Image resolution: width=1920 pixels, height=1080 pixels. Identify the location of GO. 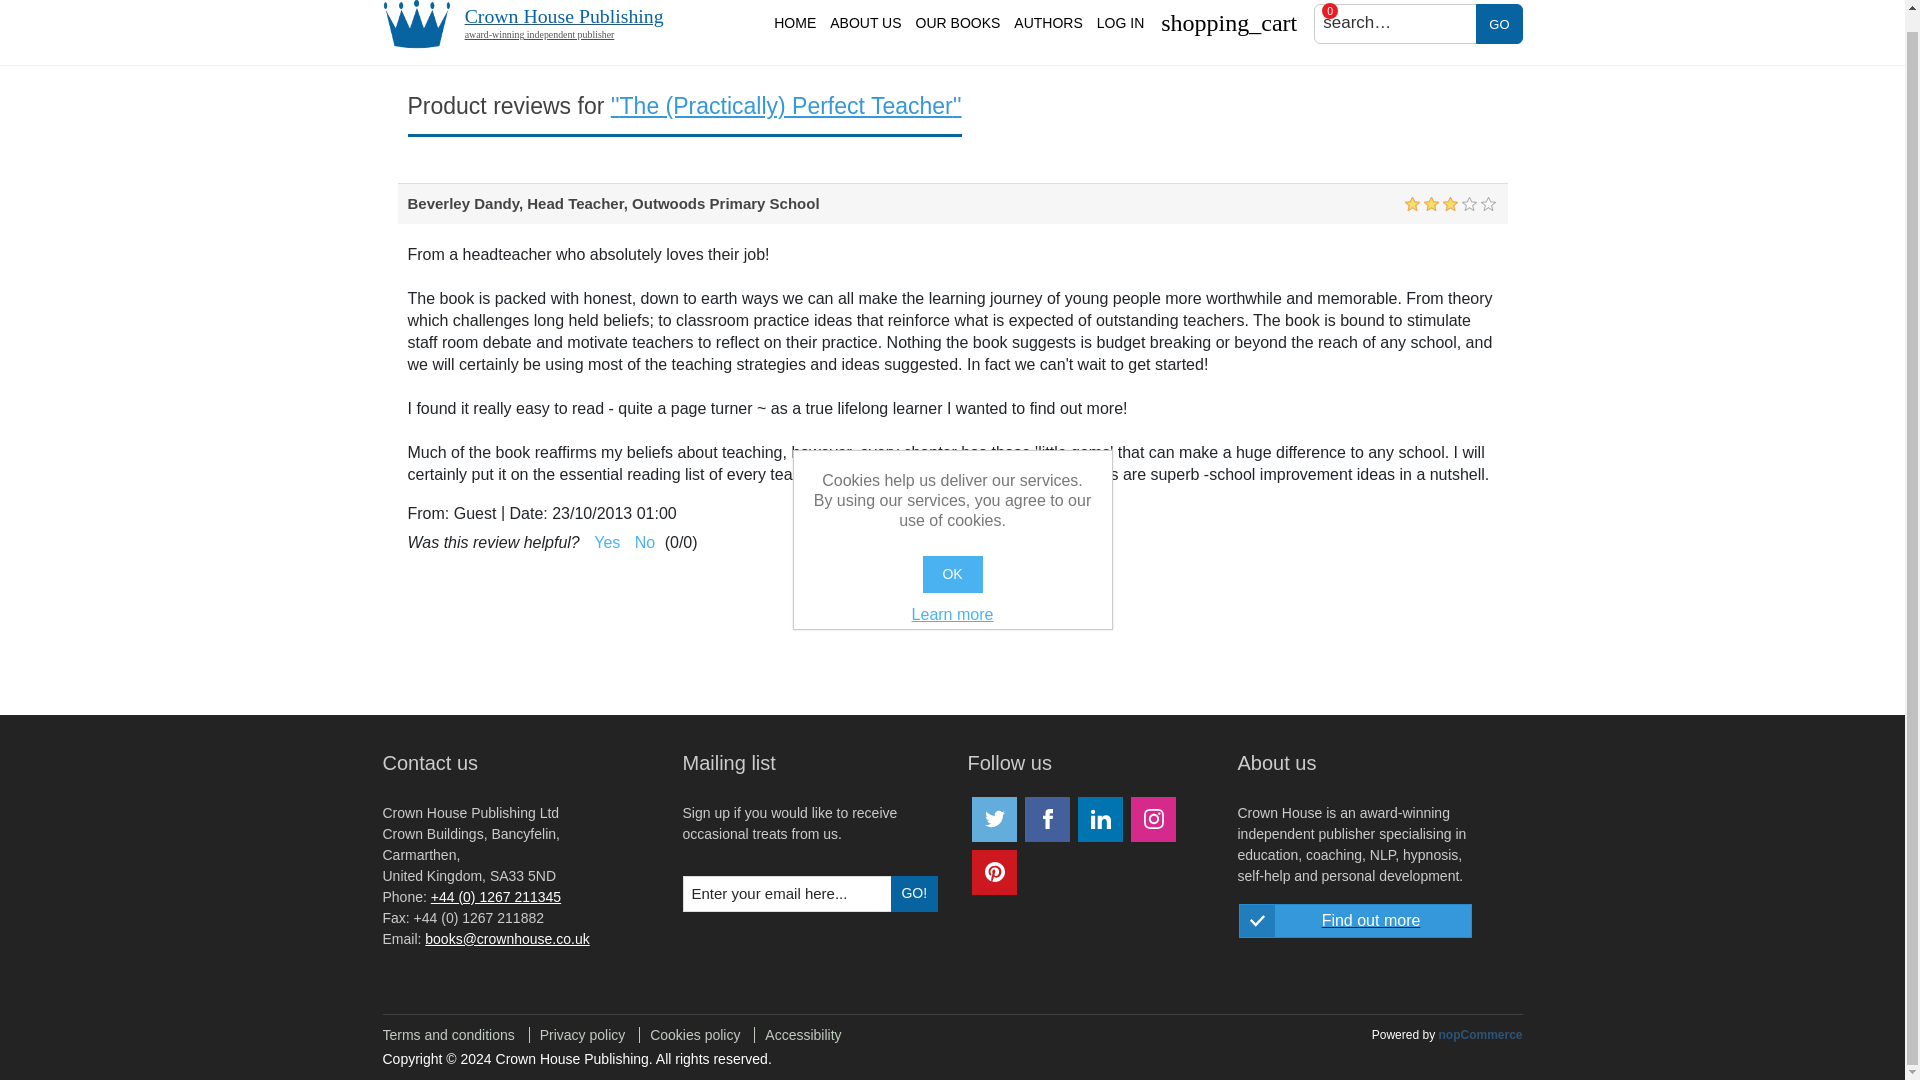
(794, 22).